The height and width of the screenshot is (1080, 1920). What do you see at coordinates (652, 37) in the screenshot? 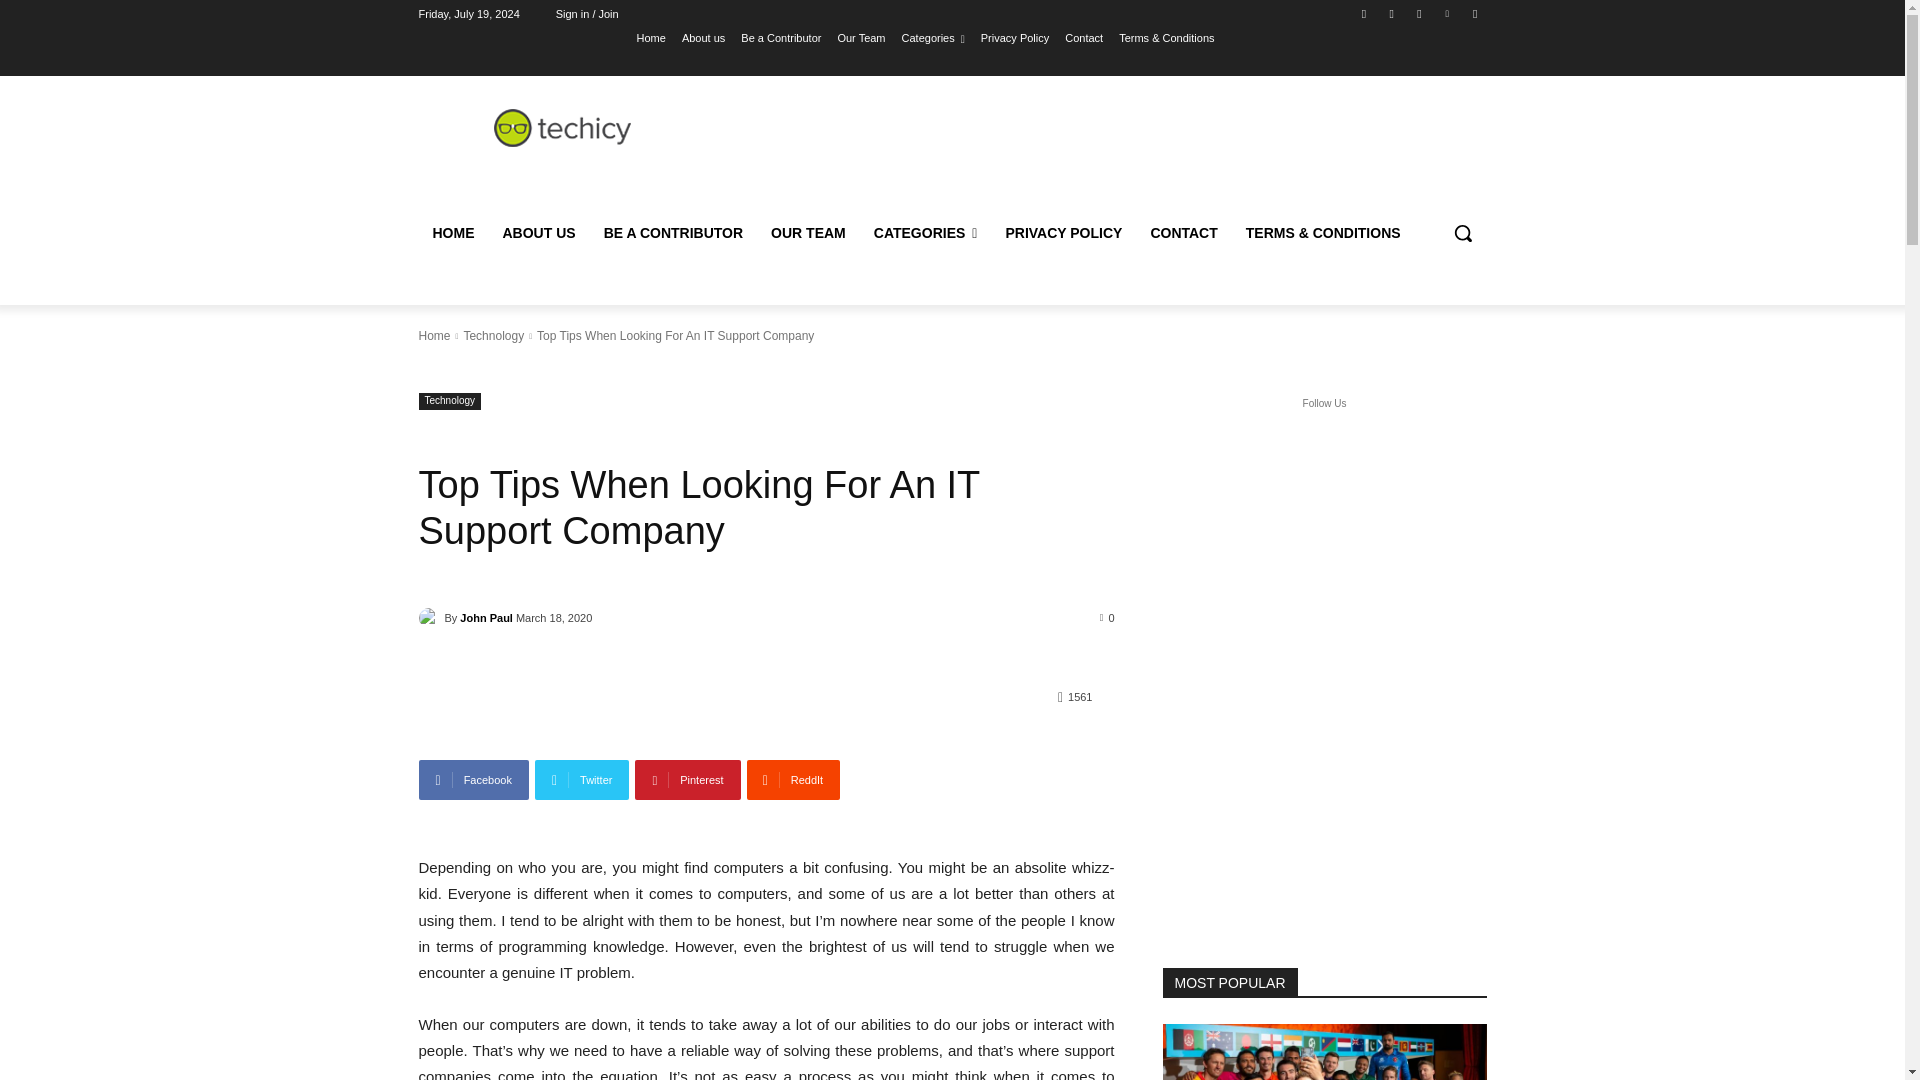
I see `Home` at bounding box center [652, 37].